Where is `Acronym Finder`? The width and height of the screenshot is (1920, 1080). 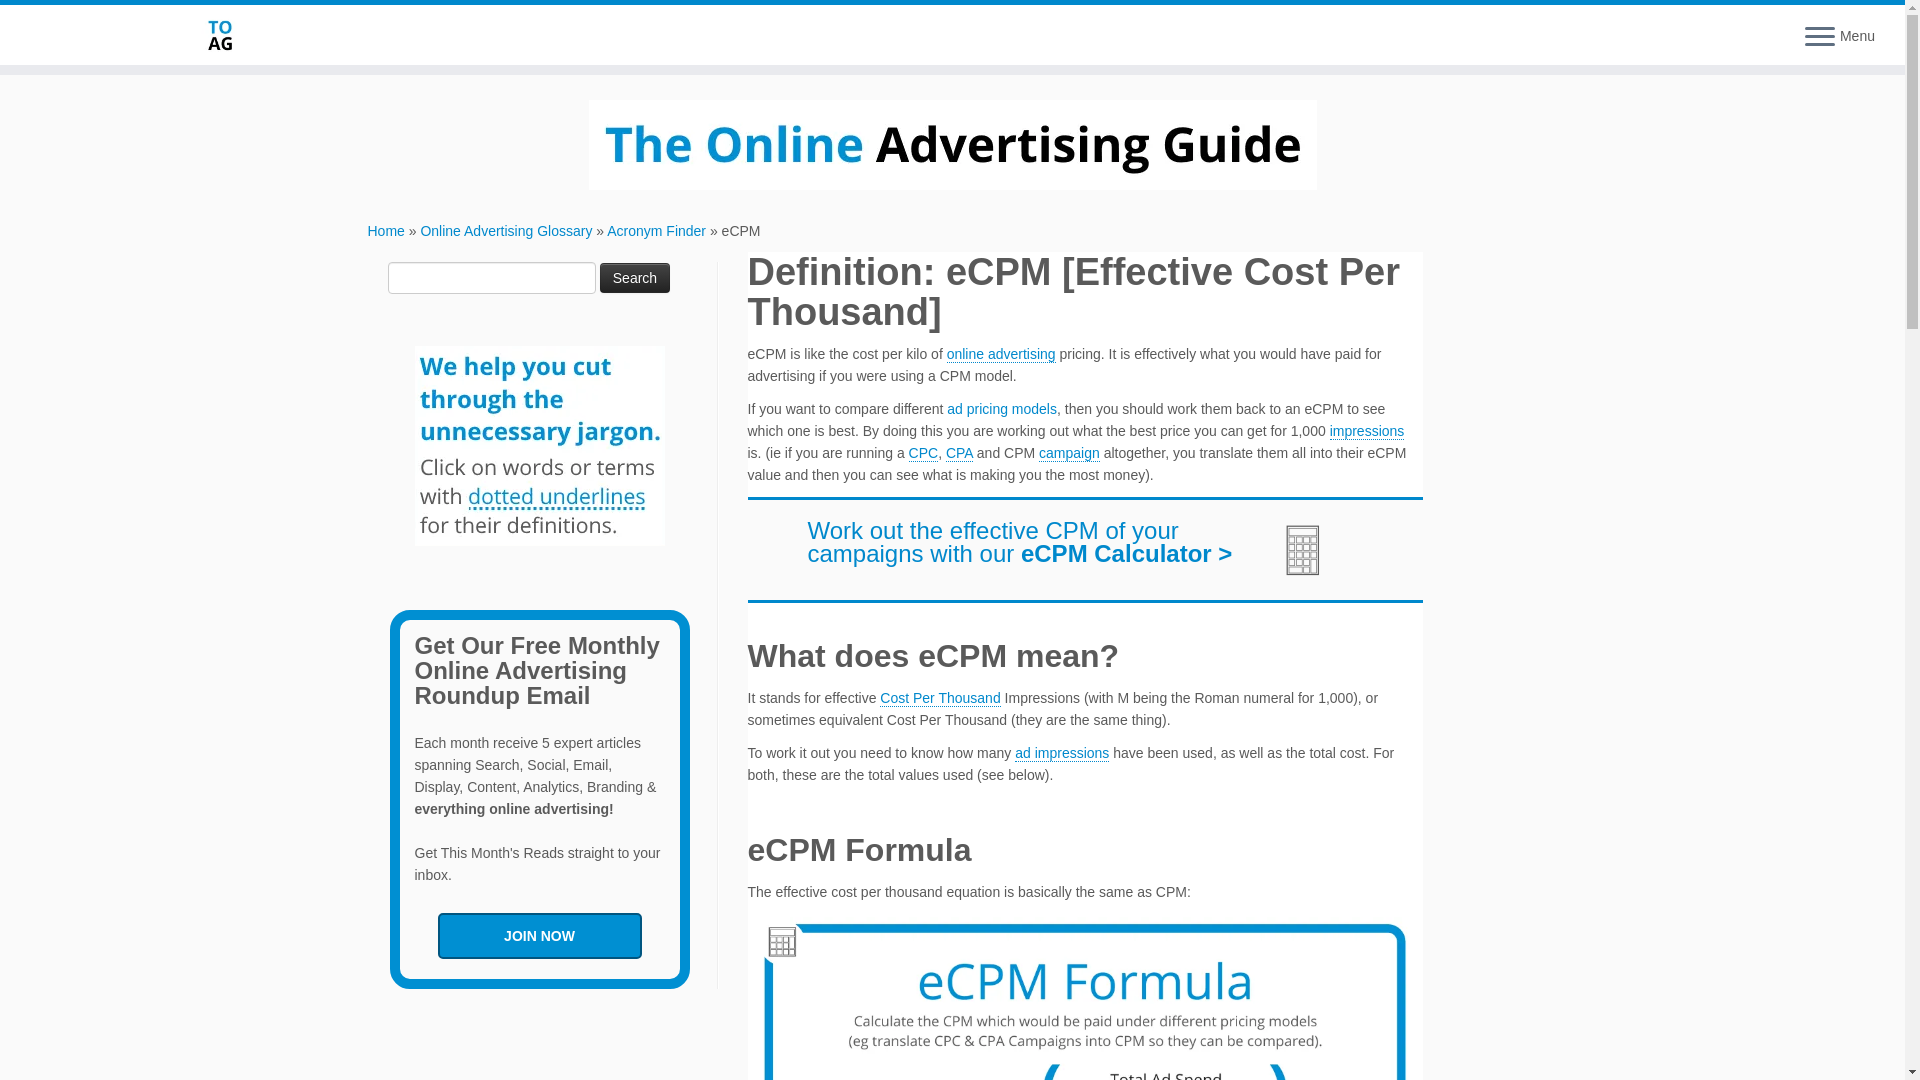 Acronym Finder is located at coordinates (656, 230).